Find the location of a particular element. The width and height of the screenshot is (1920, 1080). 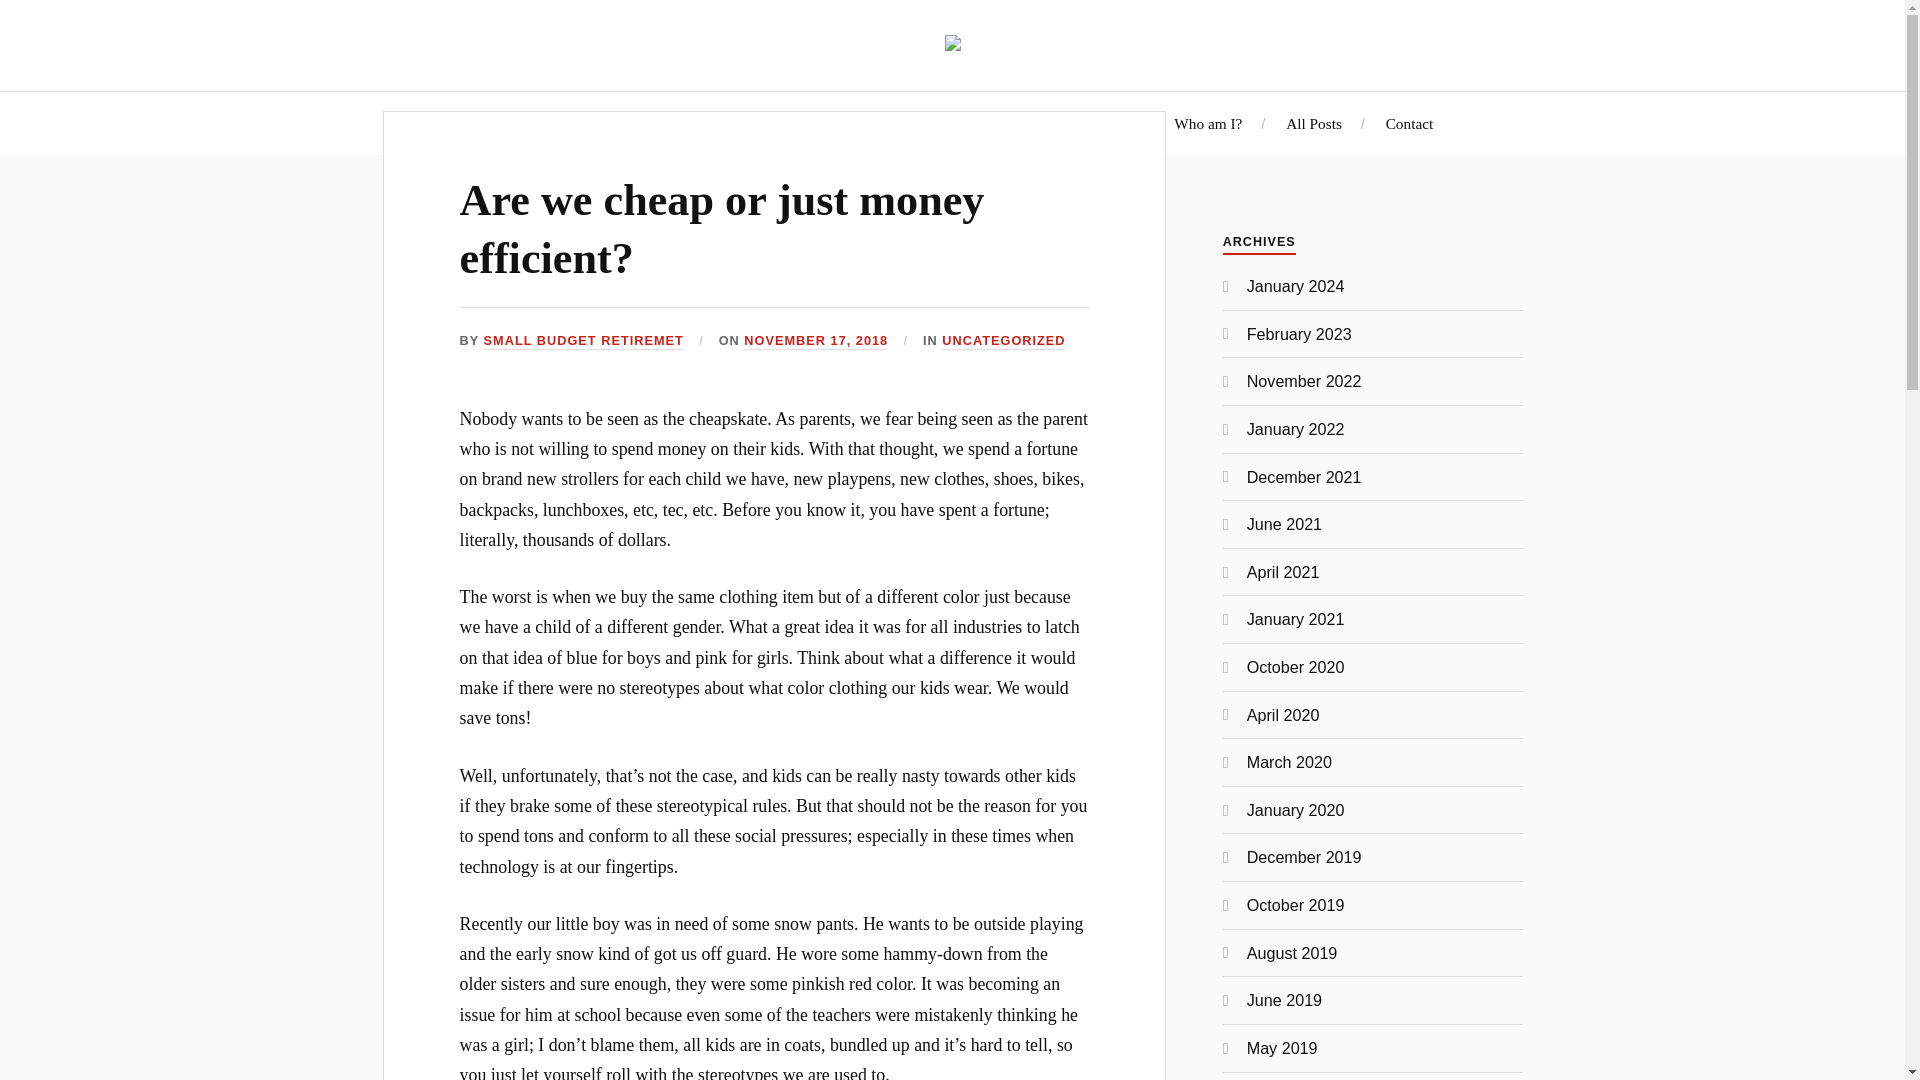

Templates and calculators is located at coordinates (912, 123).